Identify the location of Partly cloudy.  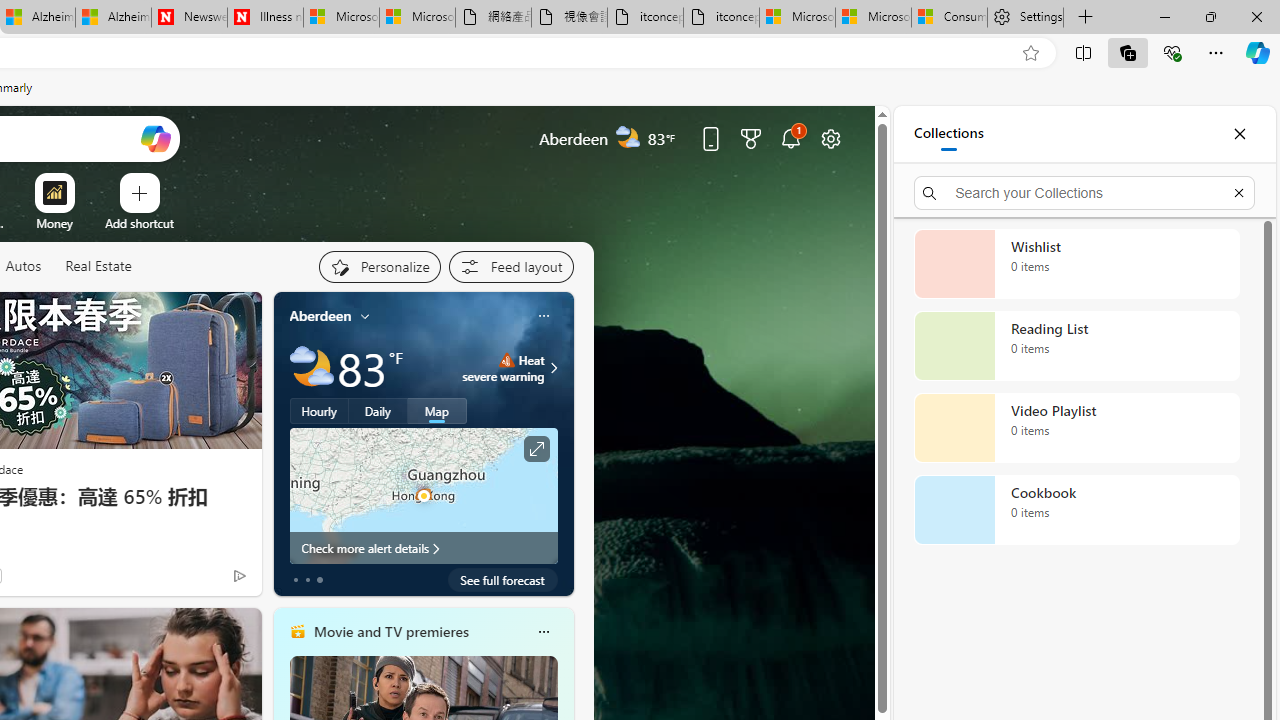
(312, 368).